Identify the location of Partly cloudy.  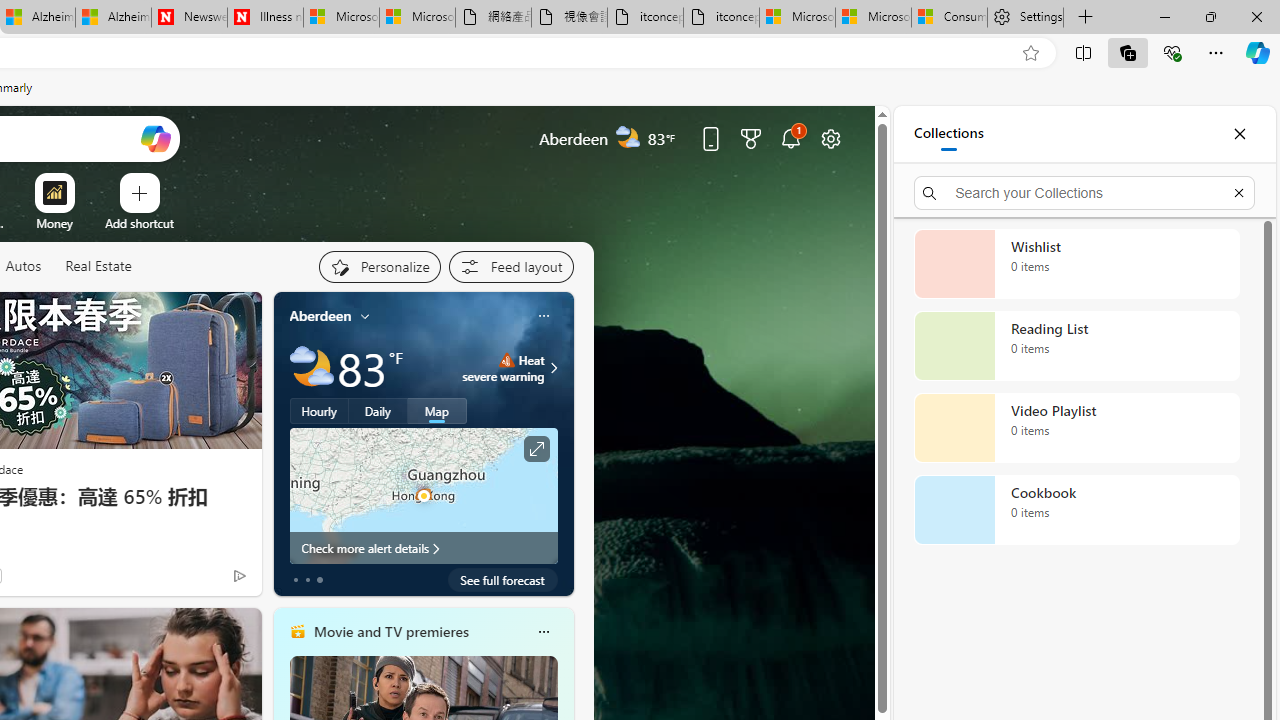
(312, 368).